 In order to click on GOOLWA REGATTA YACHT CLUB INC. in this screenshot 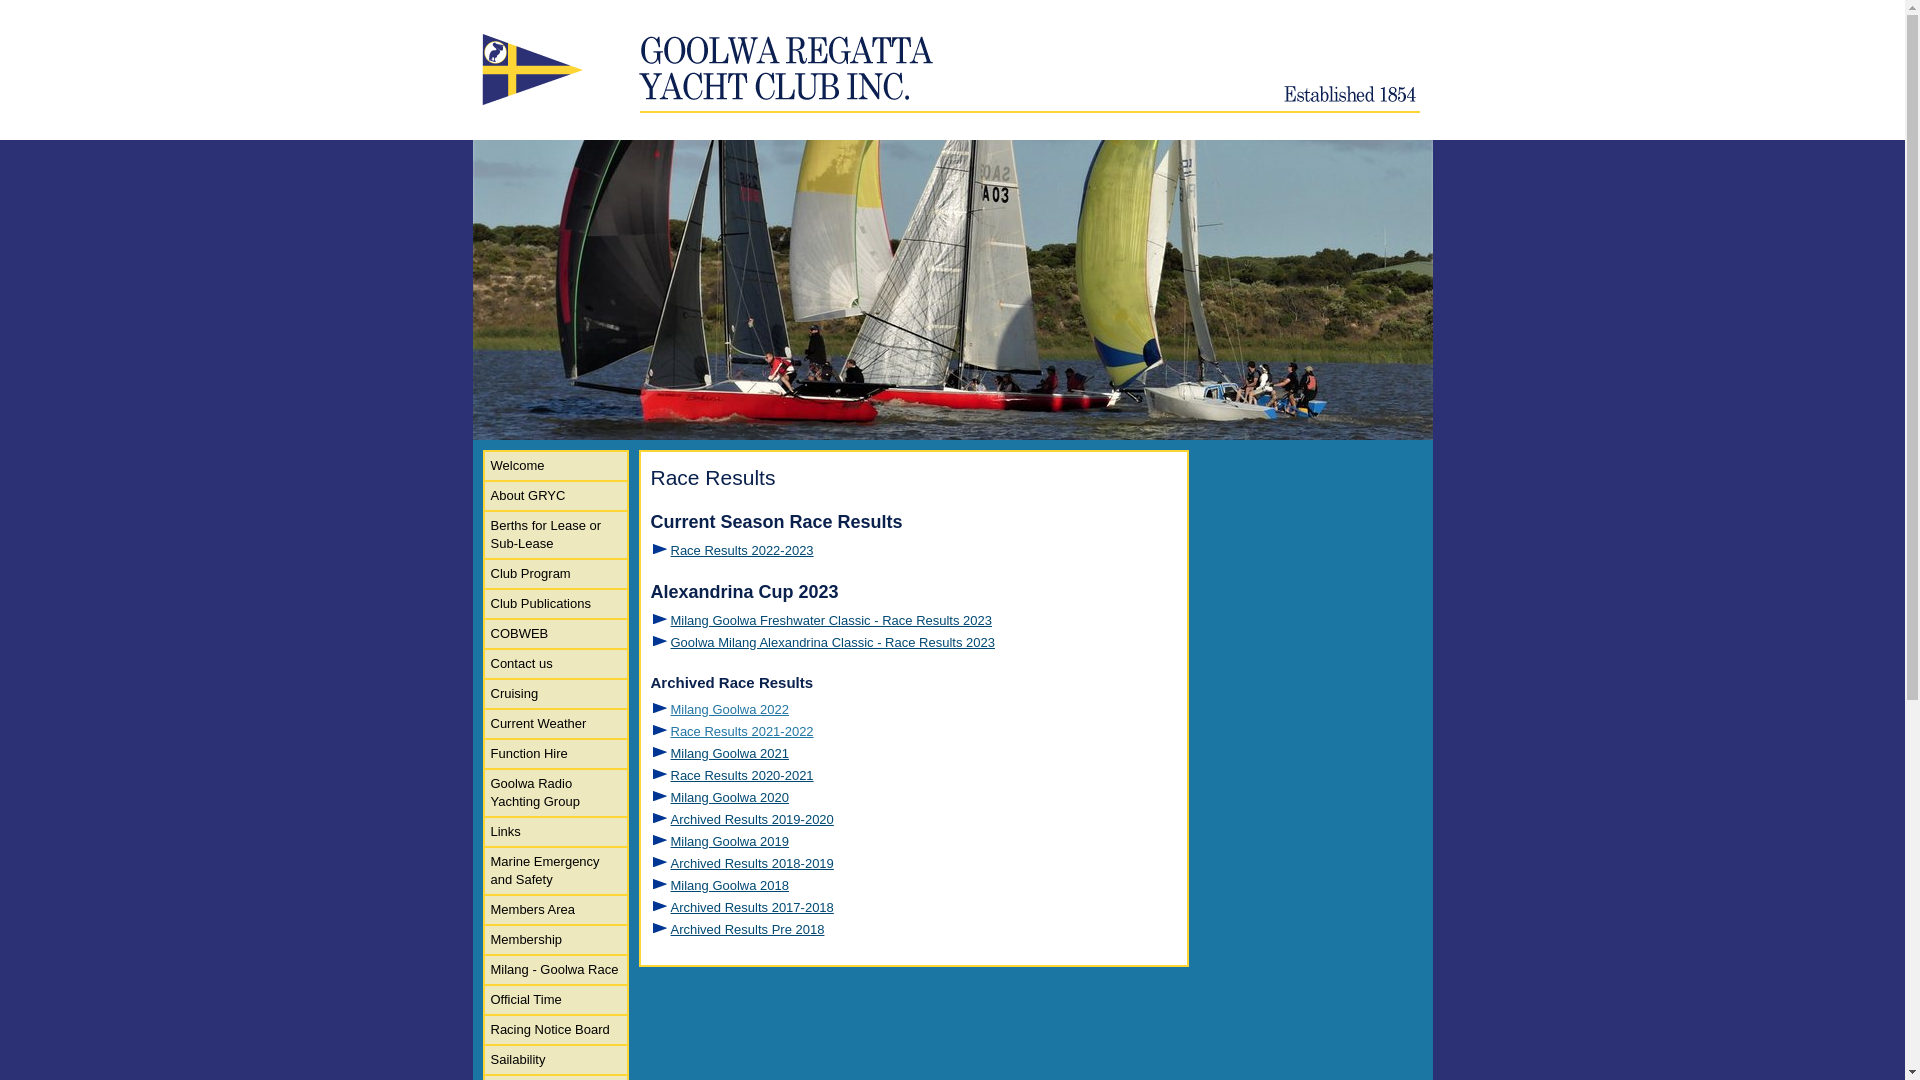, I will do `click(952, 72)`.